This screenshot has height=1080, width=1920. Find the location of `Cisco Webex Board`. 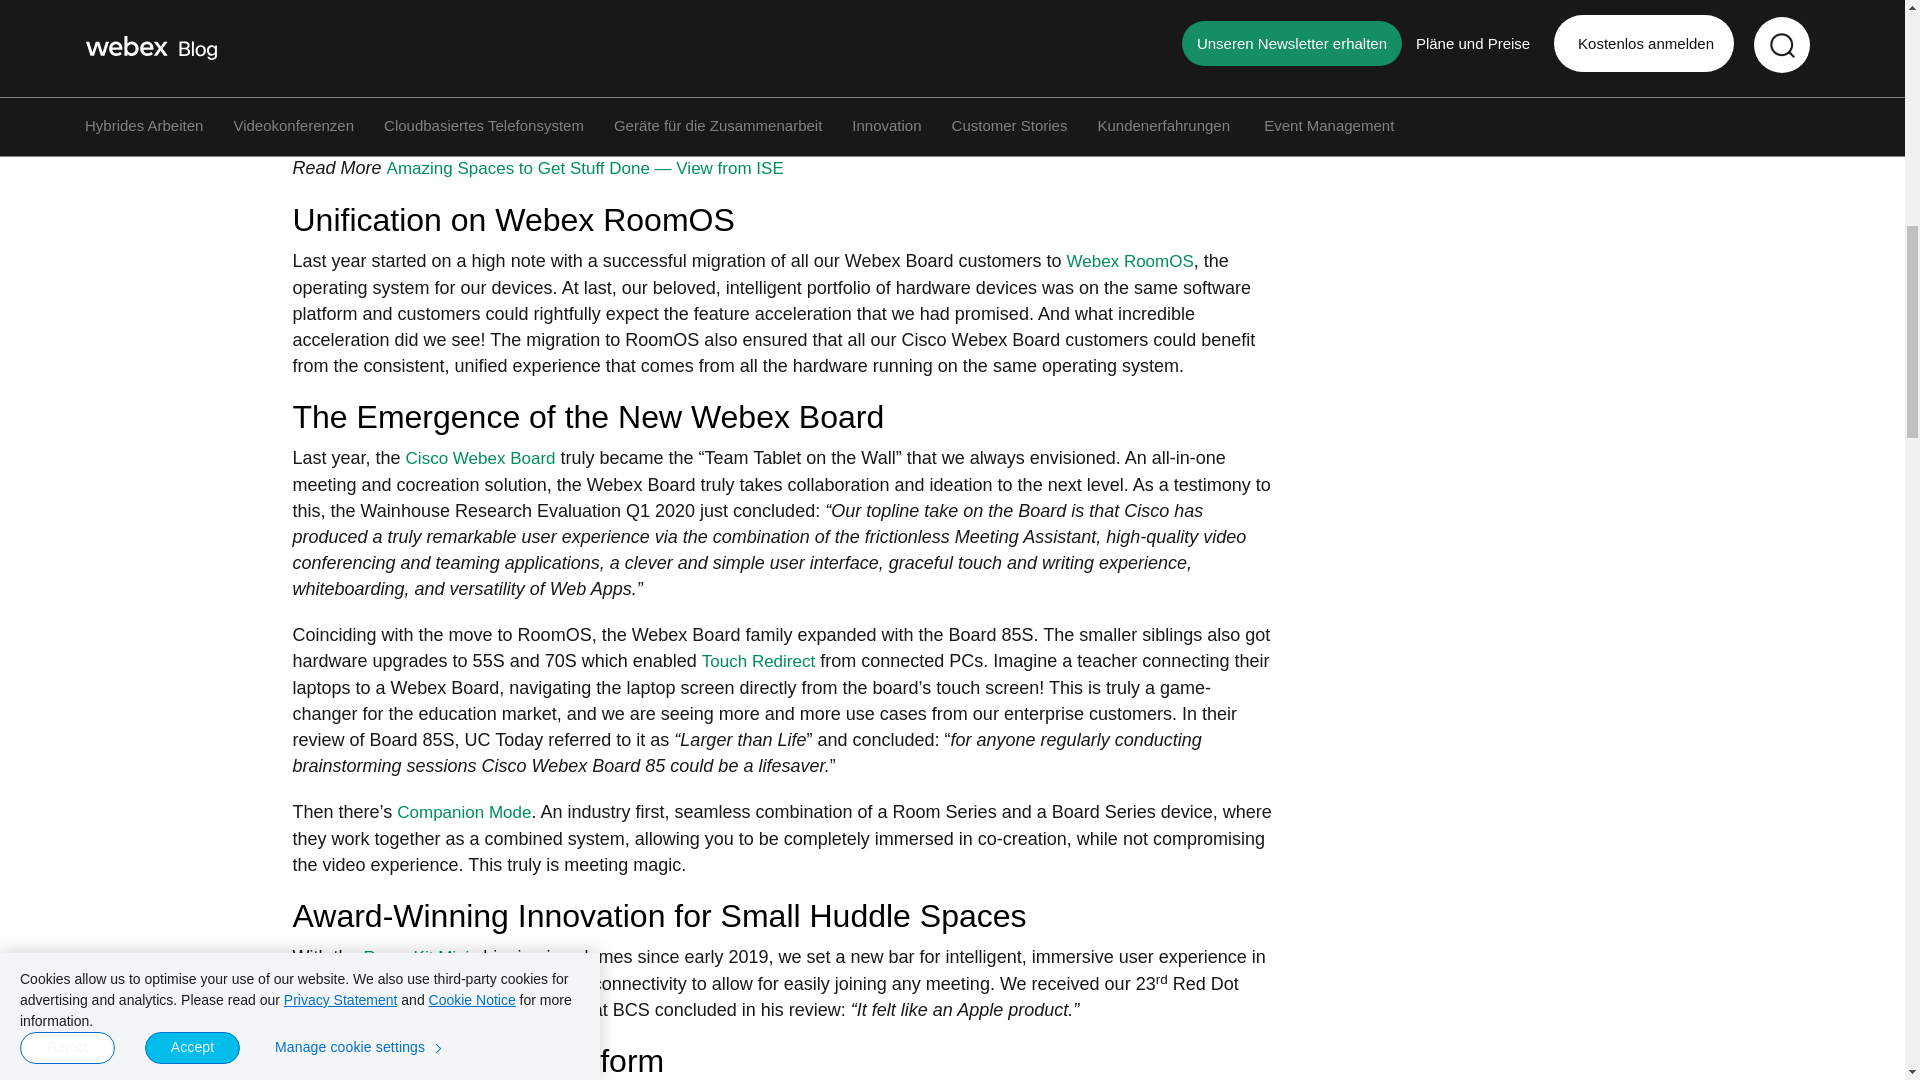

Cisco Webex Board is located at coordinates (480, 458).